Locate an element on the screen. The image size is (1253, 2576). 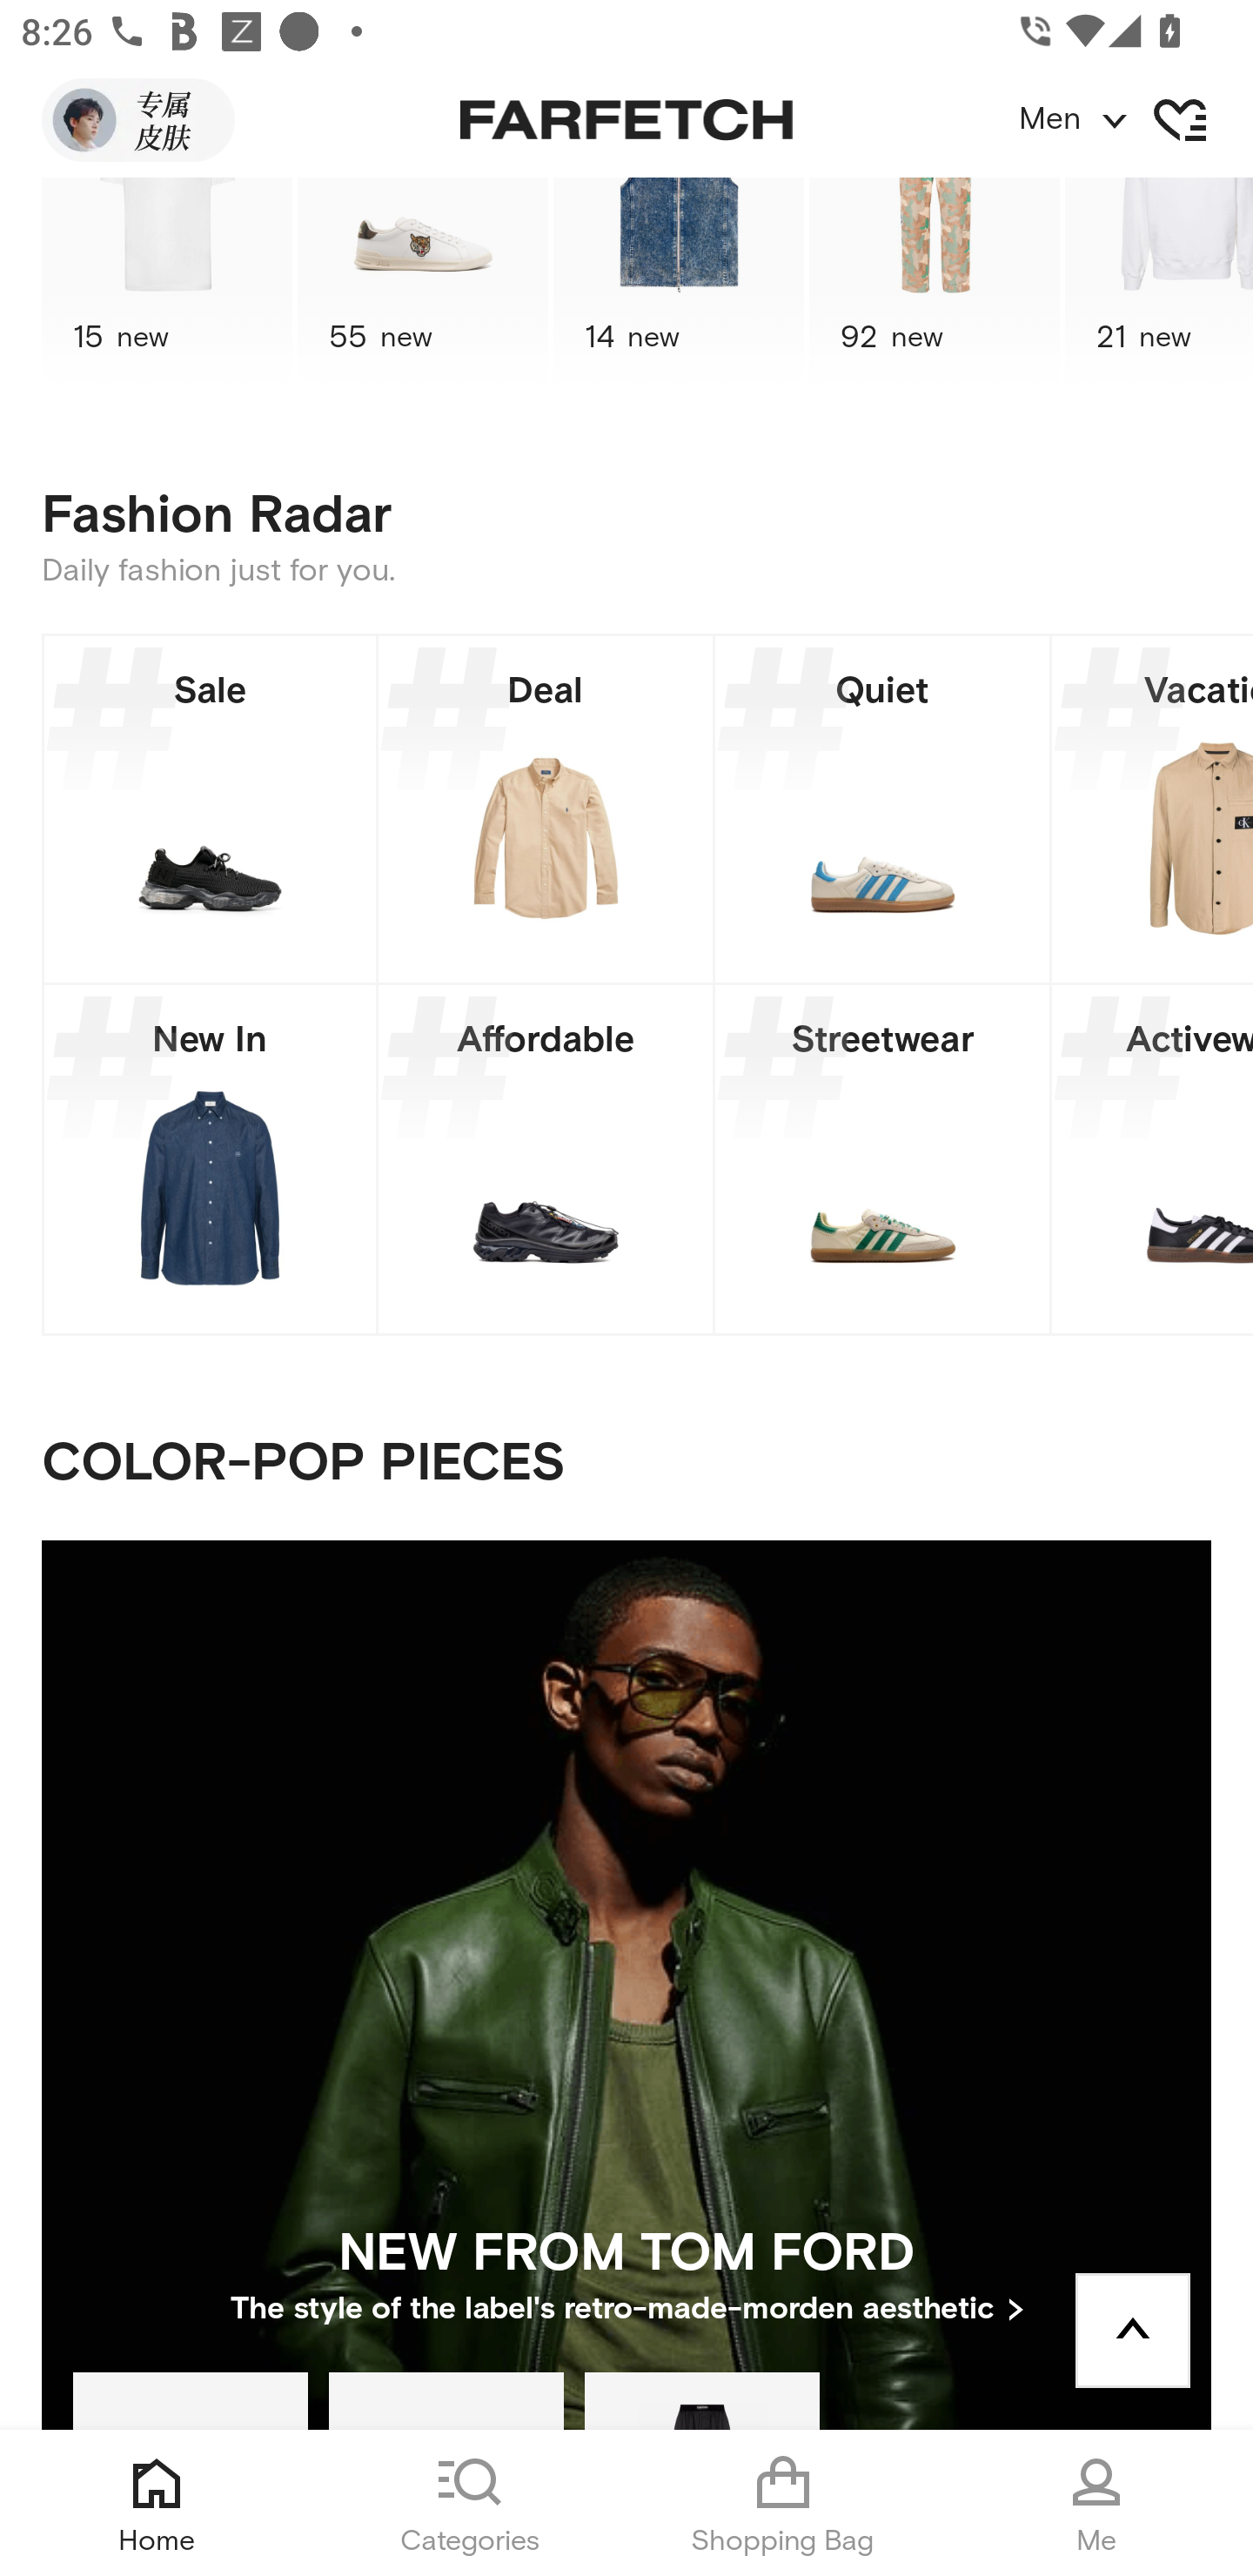
Streetwear is located at coordinates (882, 1159).